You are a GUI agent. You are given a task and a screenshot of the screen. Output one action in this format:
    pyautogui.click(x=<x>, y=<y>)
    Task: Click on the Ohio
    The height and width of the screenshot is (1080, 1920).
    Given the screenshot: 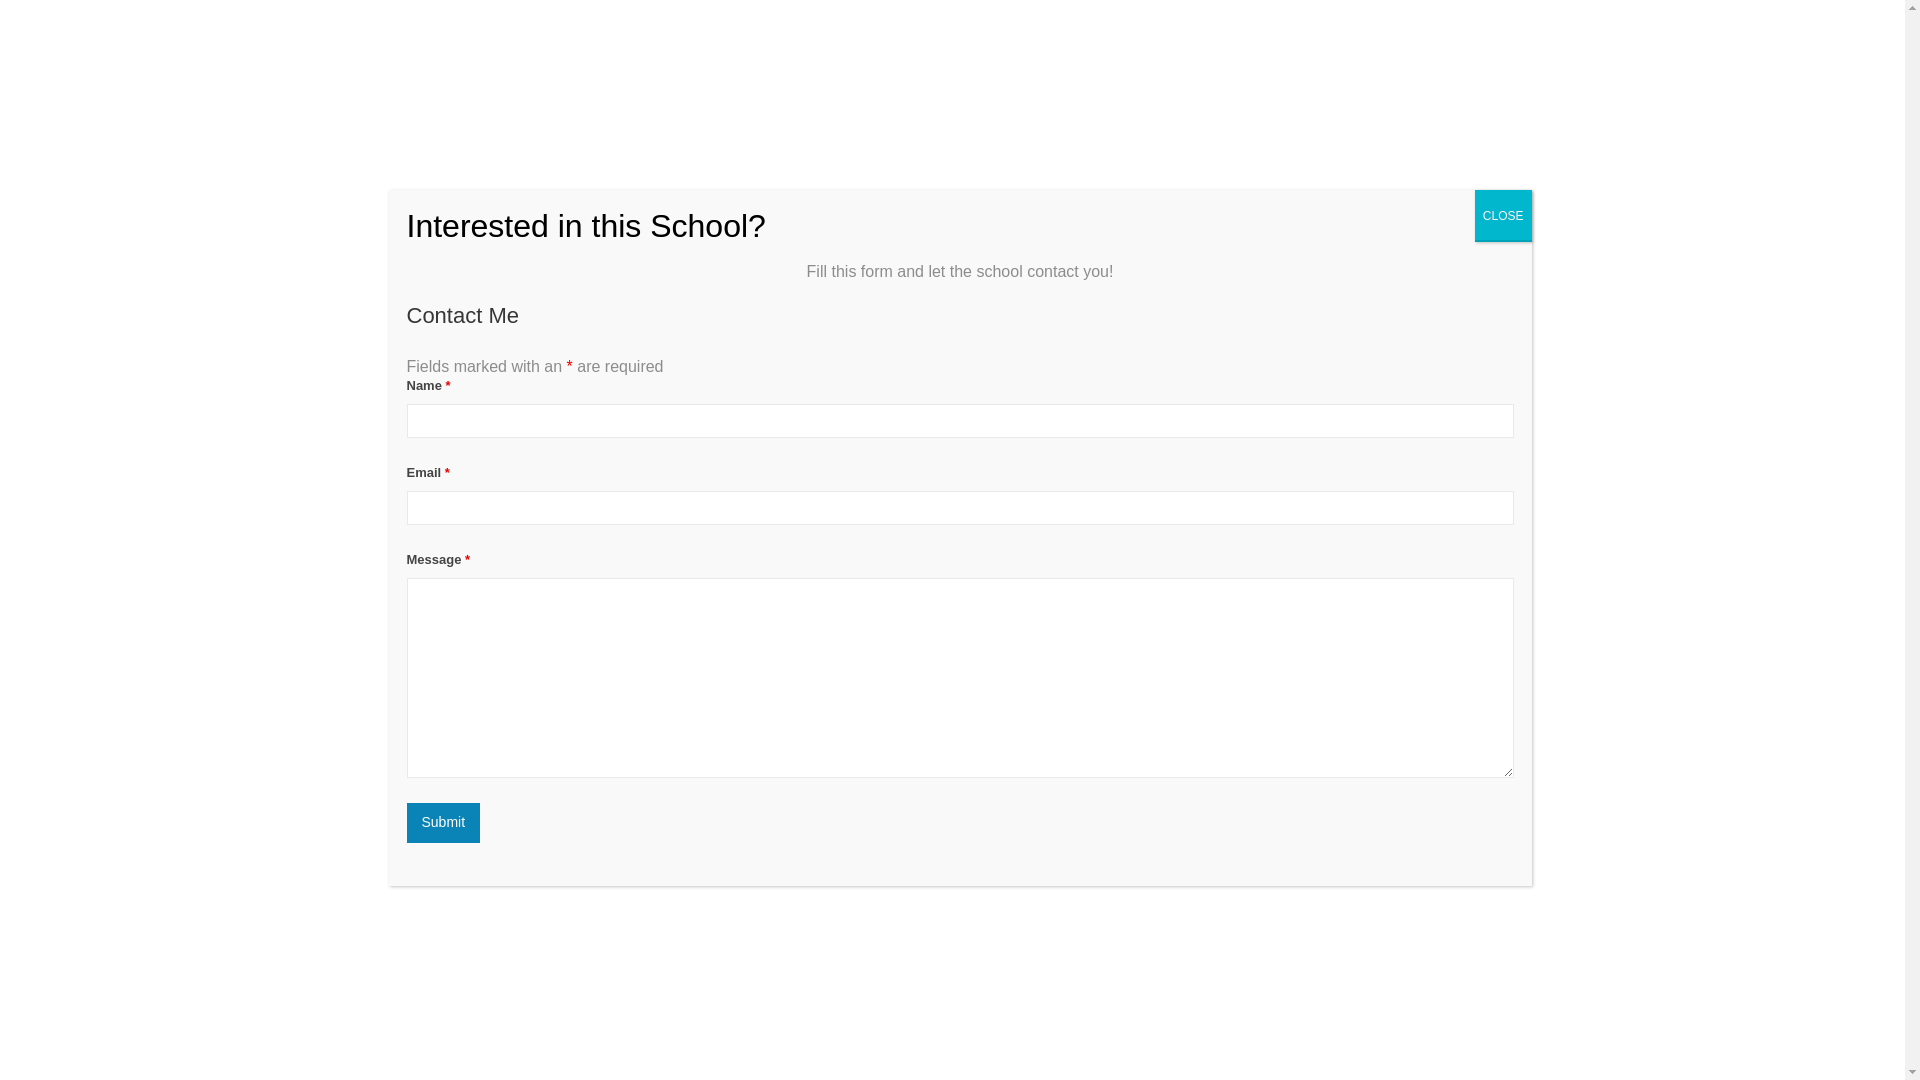 What is the action you would take?
    pyautogui.click(x=500, y=470)
    